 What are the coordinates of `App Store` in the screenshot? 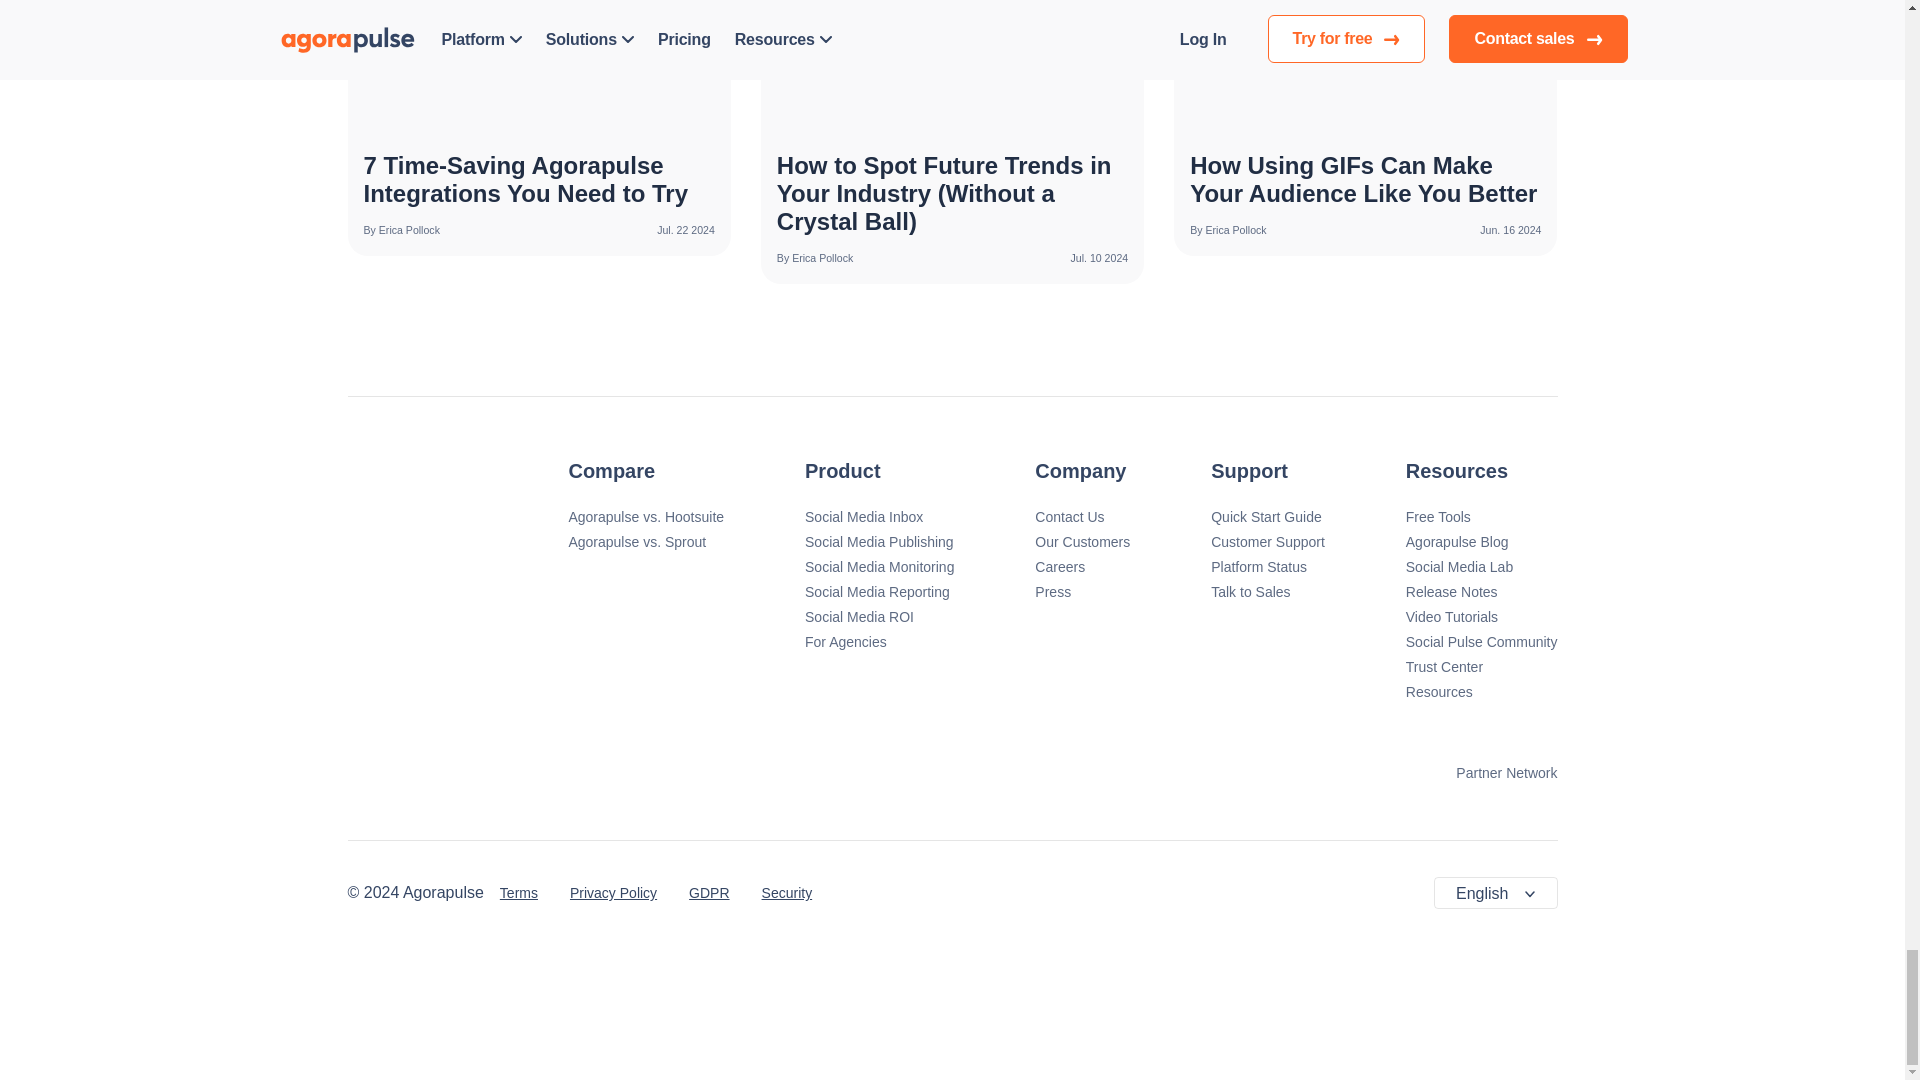 It's located at (632, 770).